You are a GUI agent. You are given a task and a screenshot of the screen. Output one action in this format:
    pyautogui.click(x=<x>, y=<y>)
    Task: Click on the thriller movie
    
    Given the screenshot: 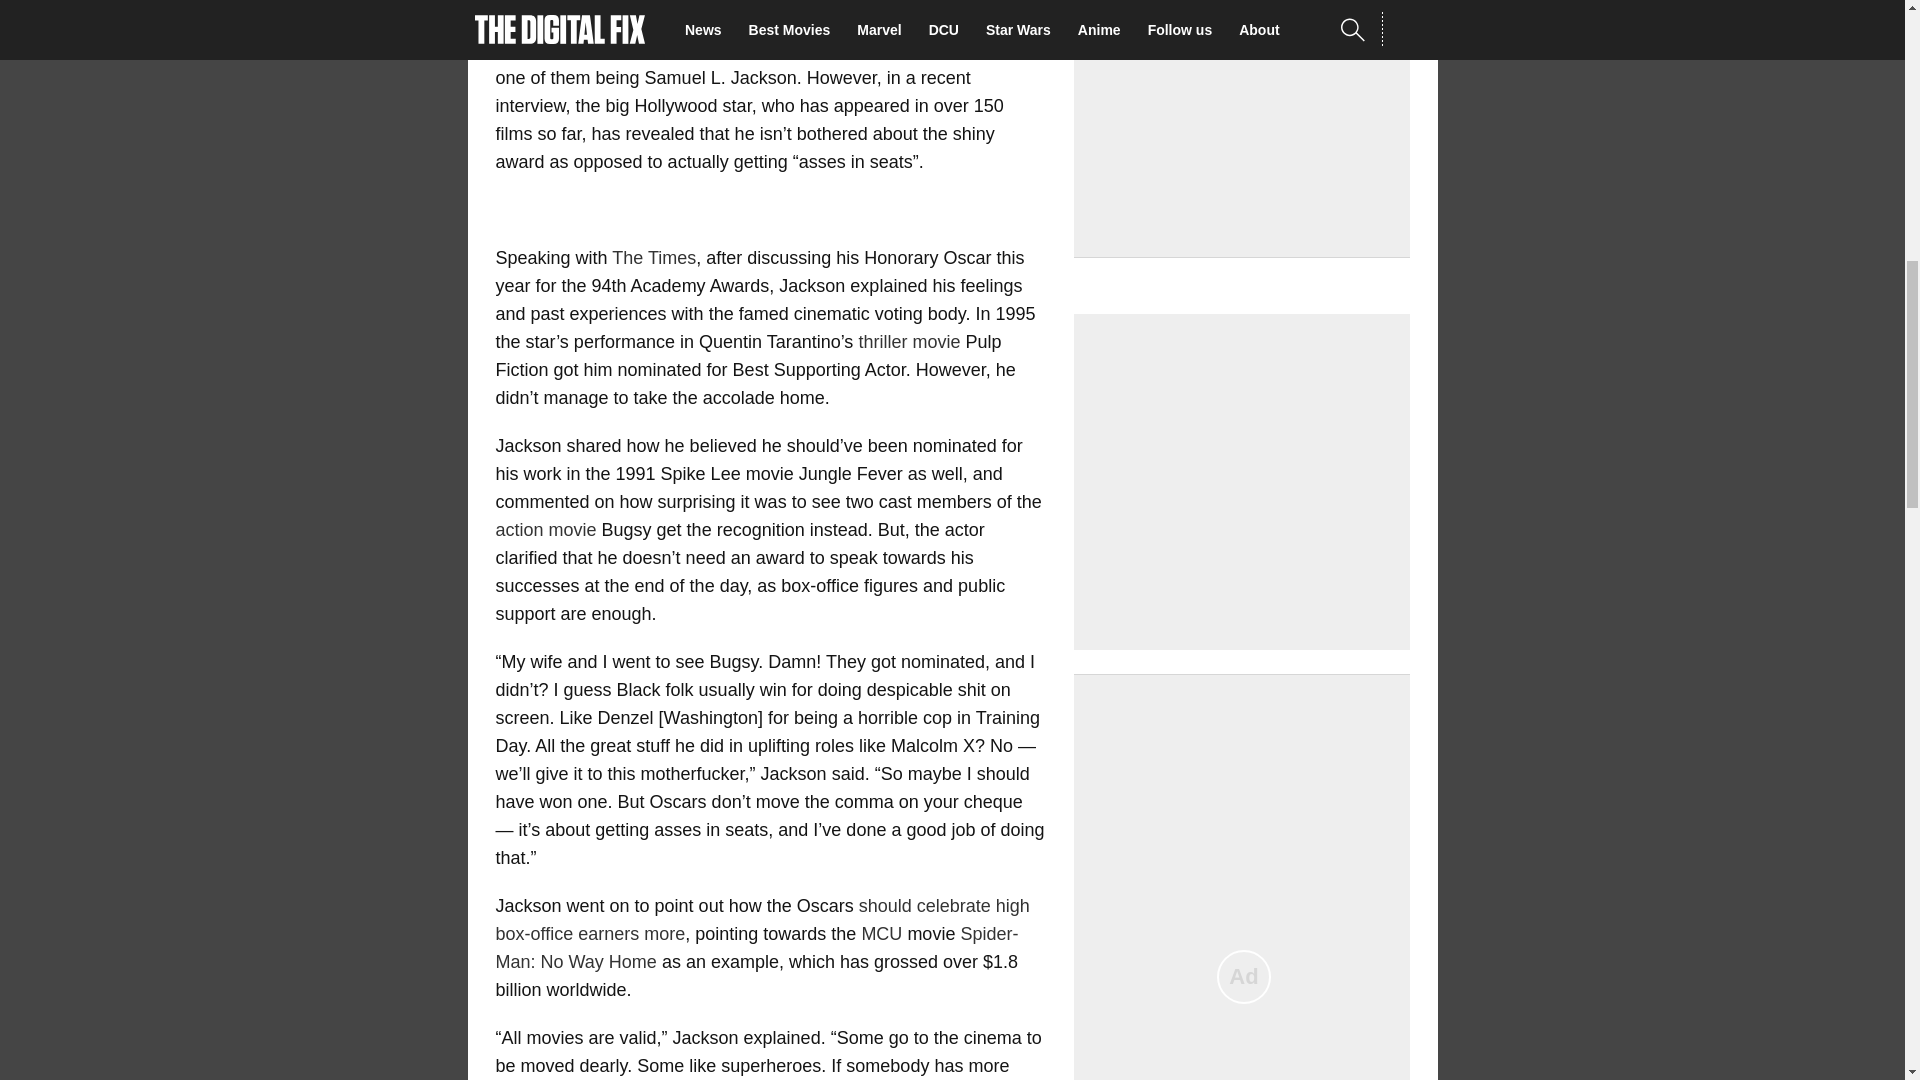 What is the action you would take?
    pyautogui.click(x=909, y=342)
    